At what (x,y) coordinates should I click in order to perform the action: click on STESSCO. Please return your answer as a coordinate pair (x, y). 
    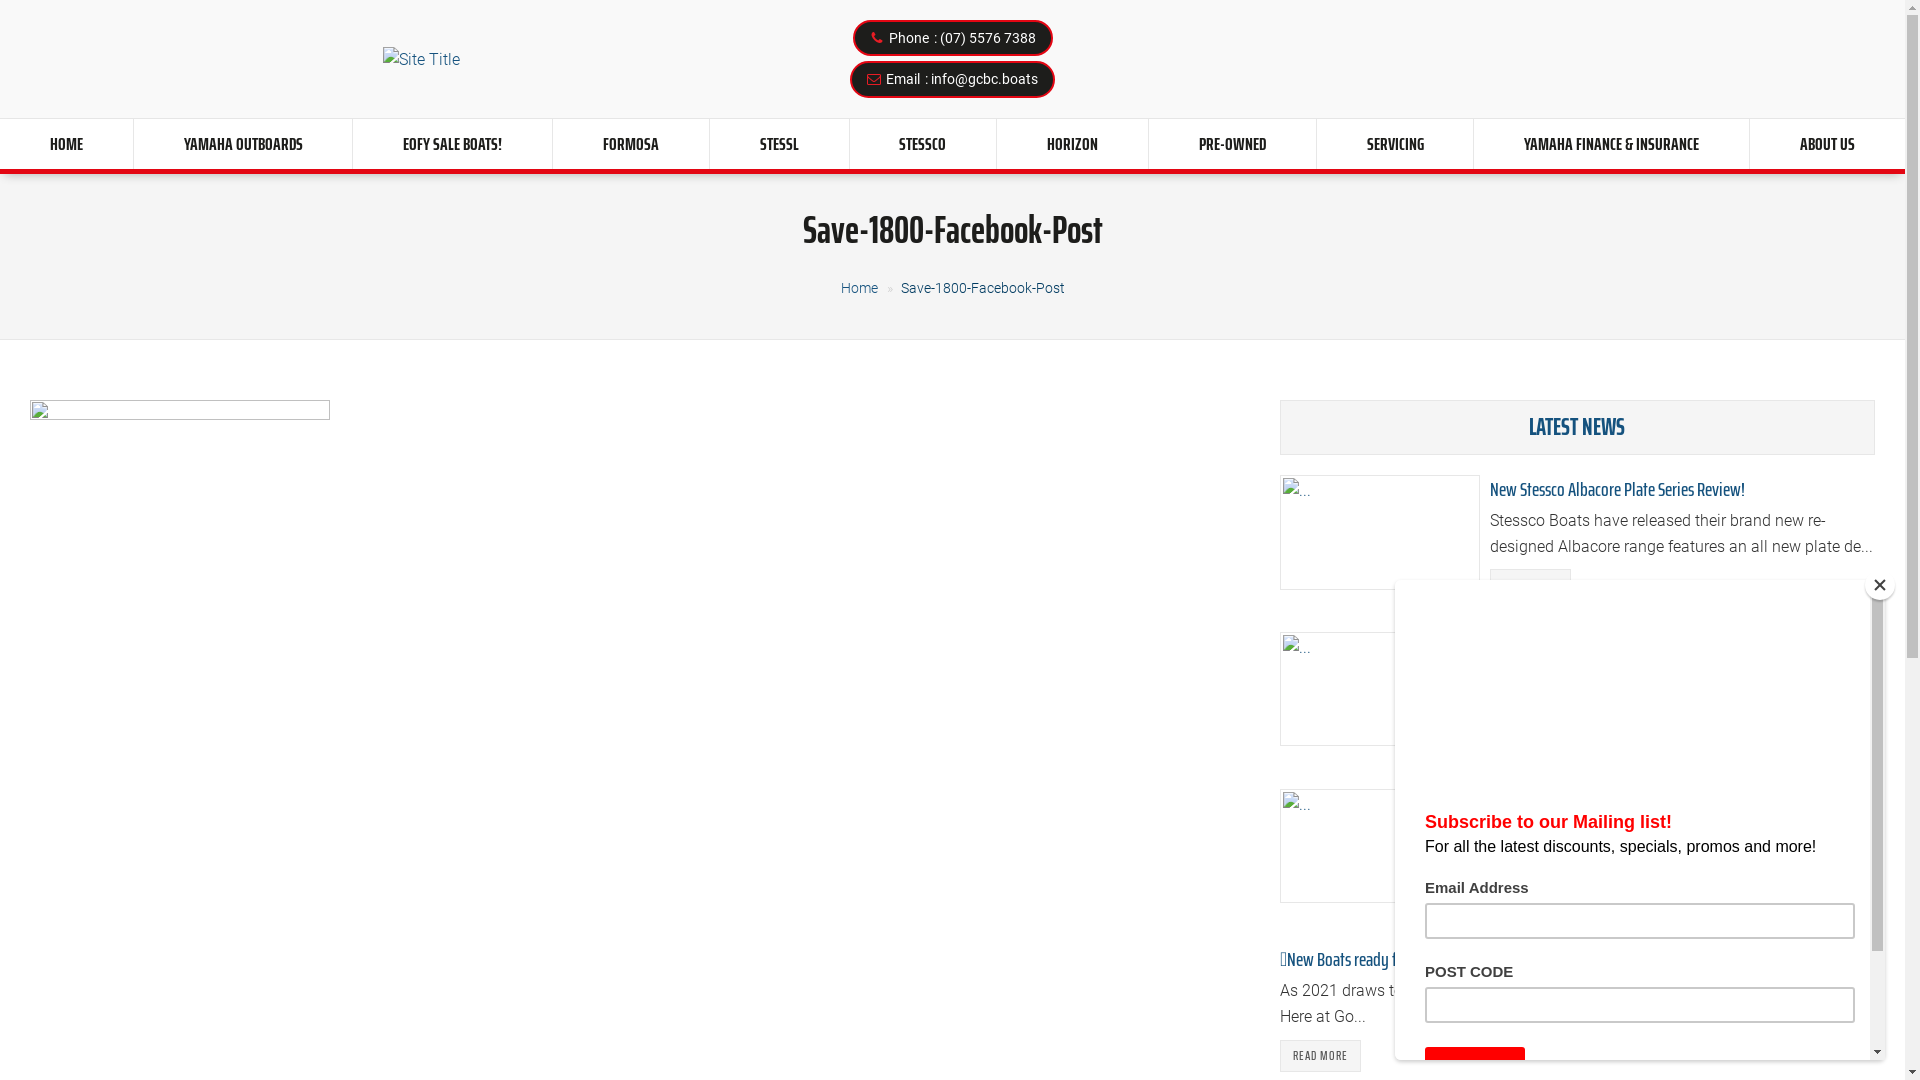
    Looking at the image, I should click on (924, 144).